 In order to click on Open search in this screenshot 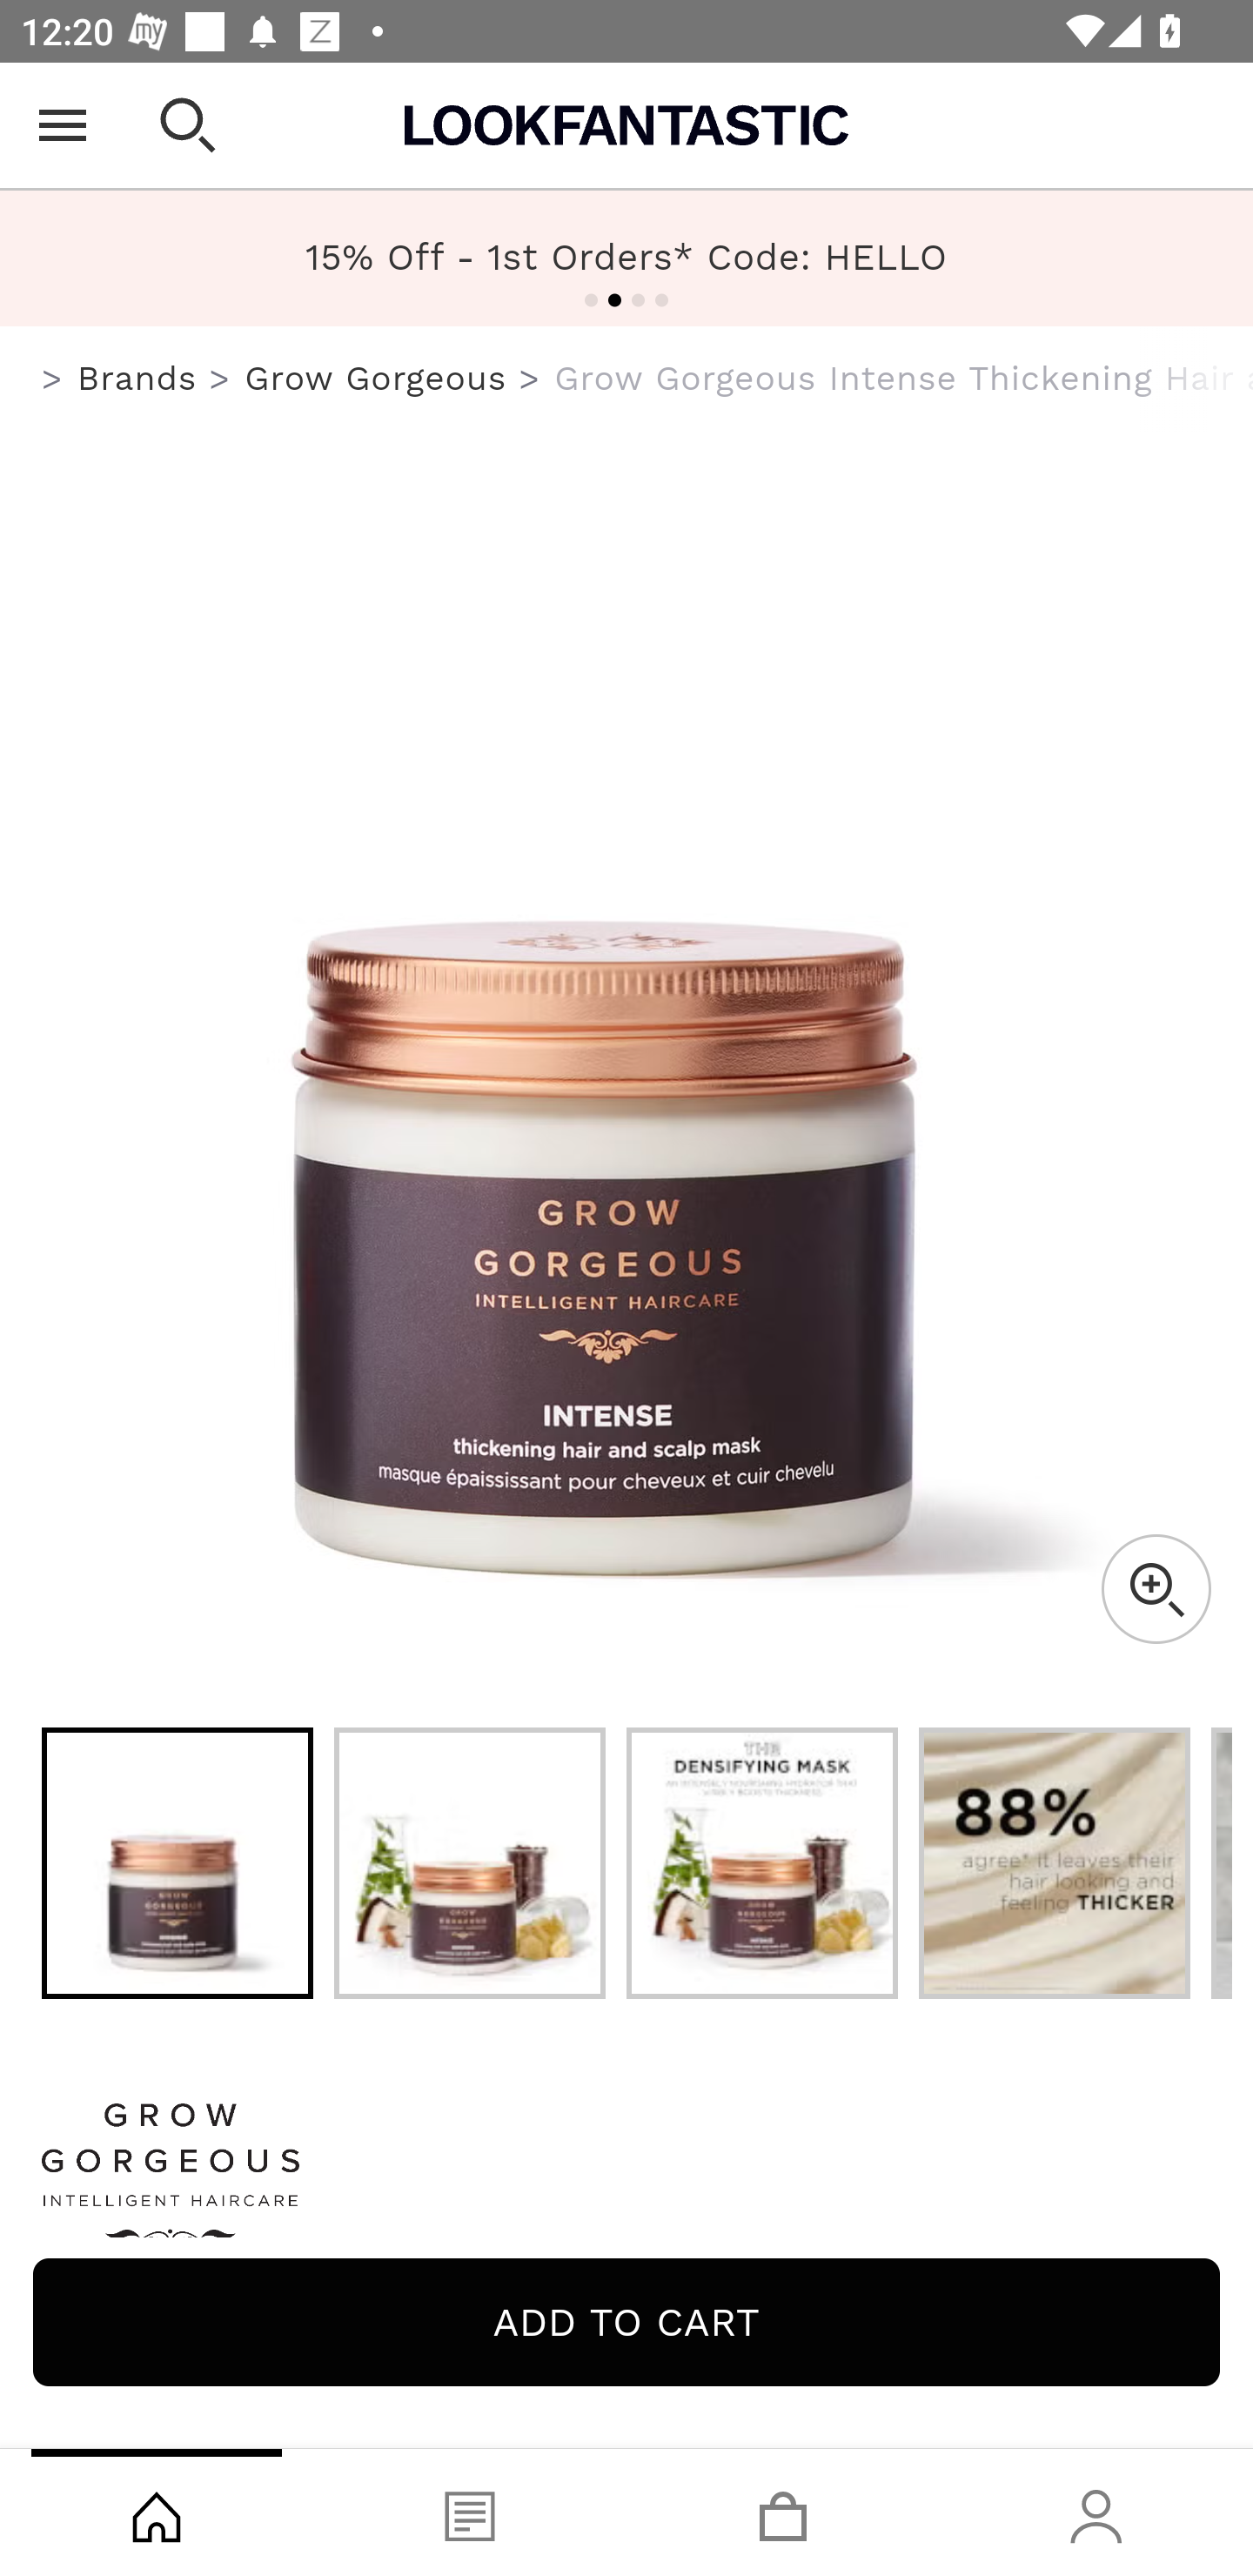, I will do `click(188, 125)`.